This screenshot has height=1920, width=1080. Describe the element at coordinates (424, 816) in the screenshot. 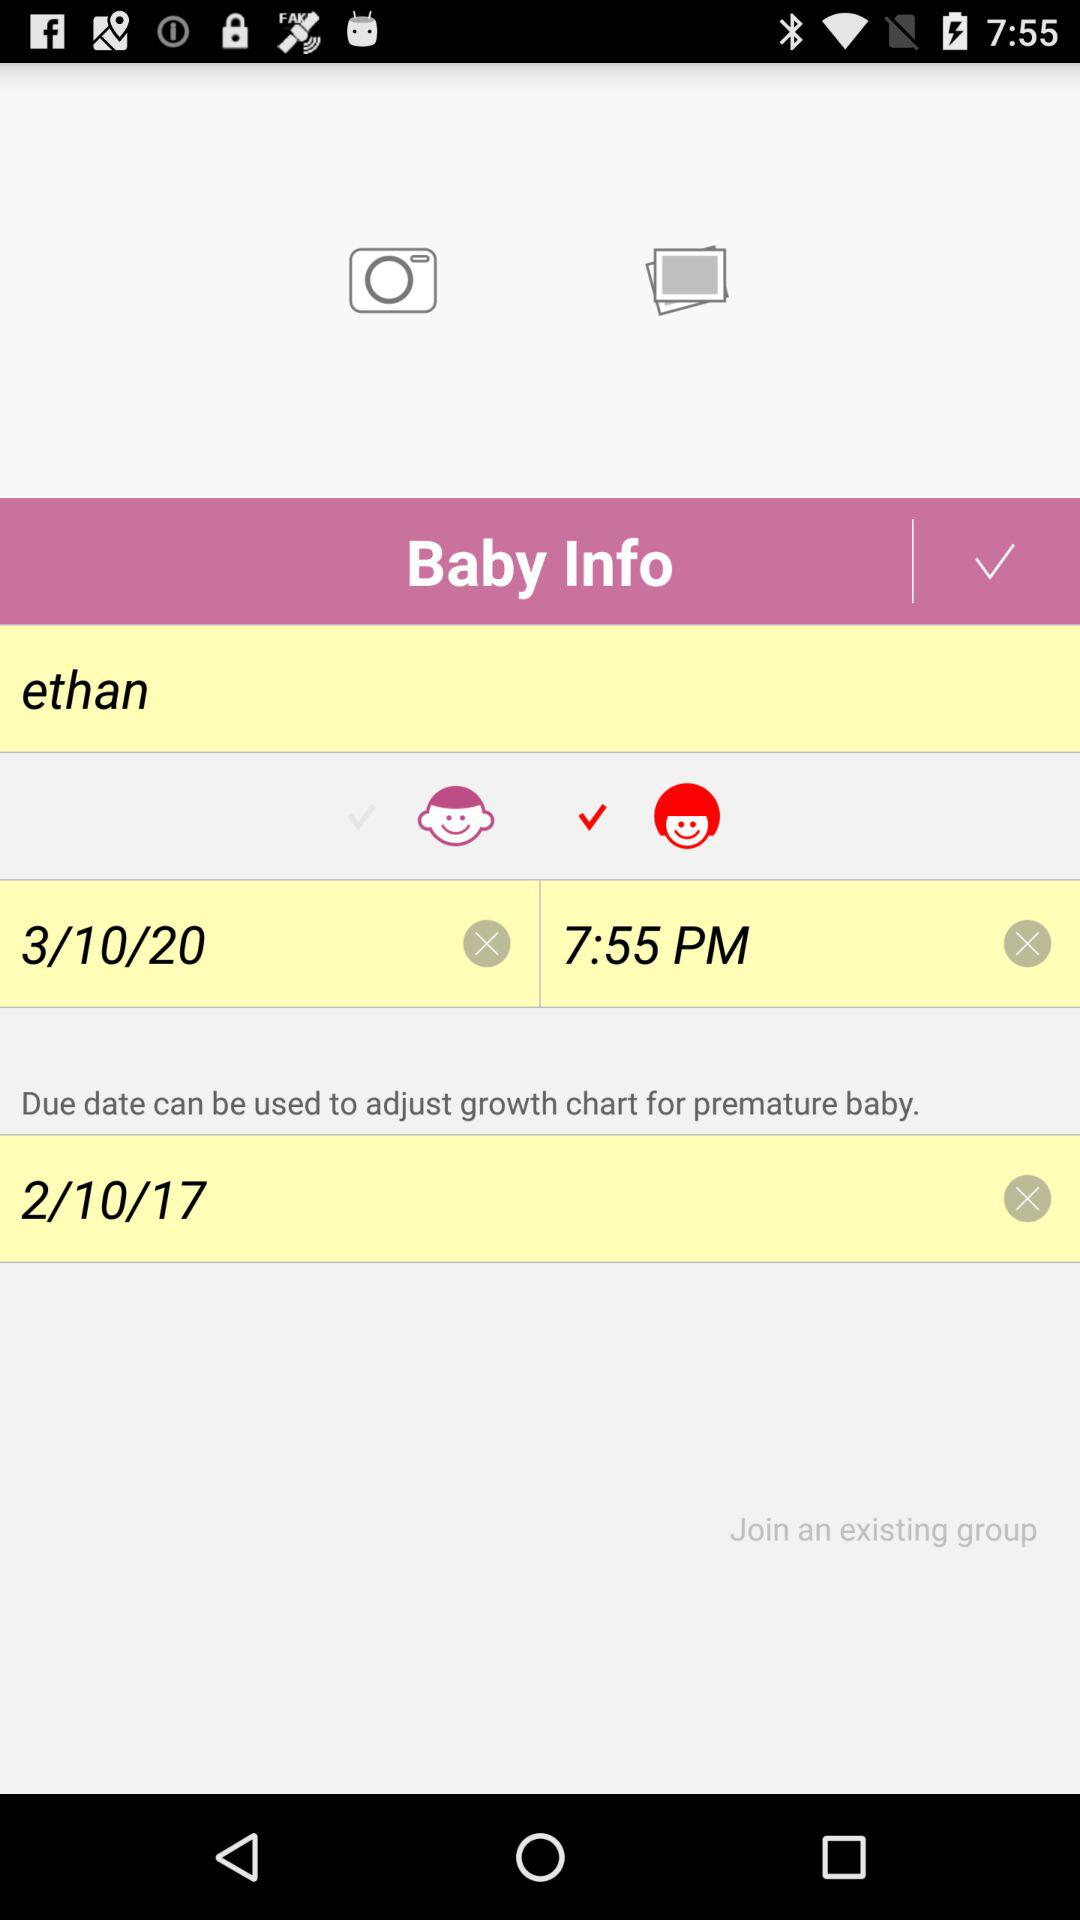

I see `click on boy icon below ethan` at that location.